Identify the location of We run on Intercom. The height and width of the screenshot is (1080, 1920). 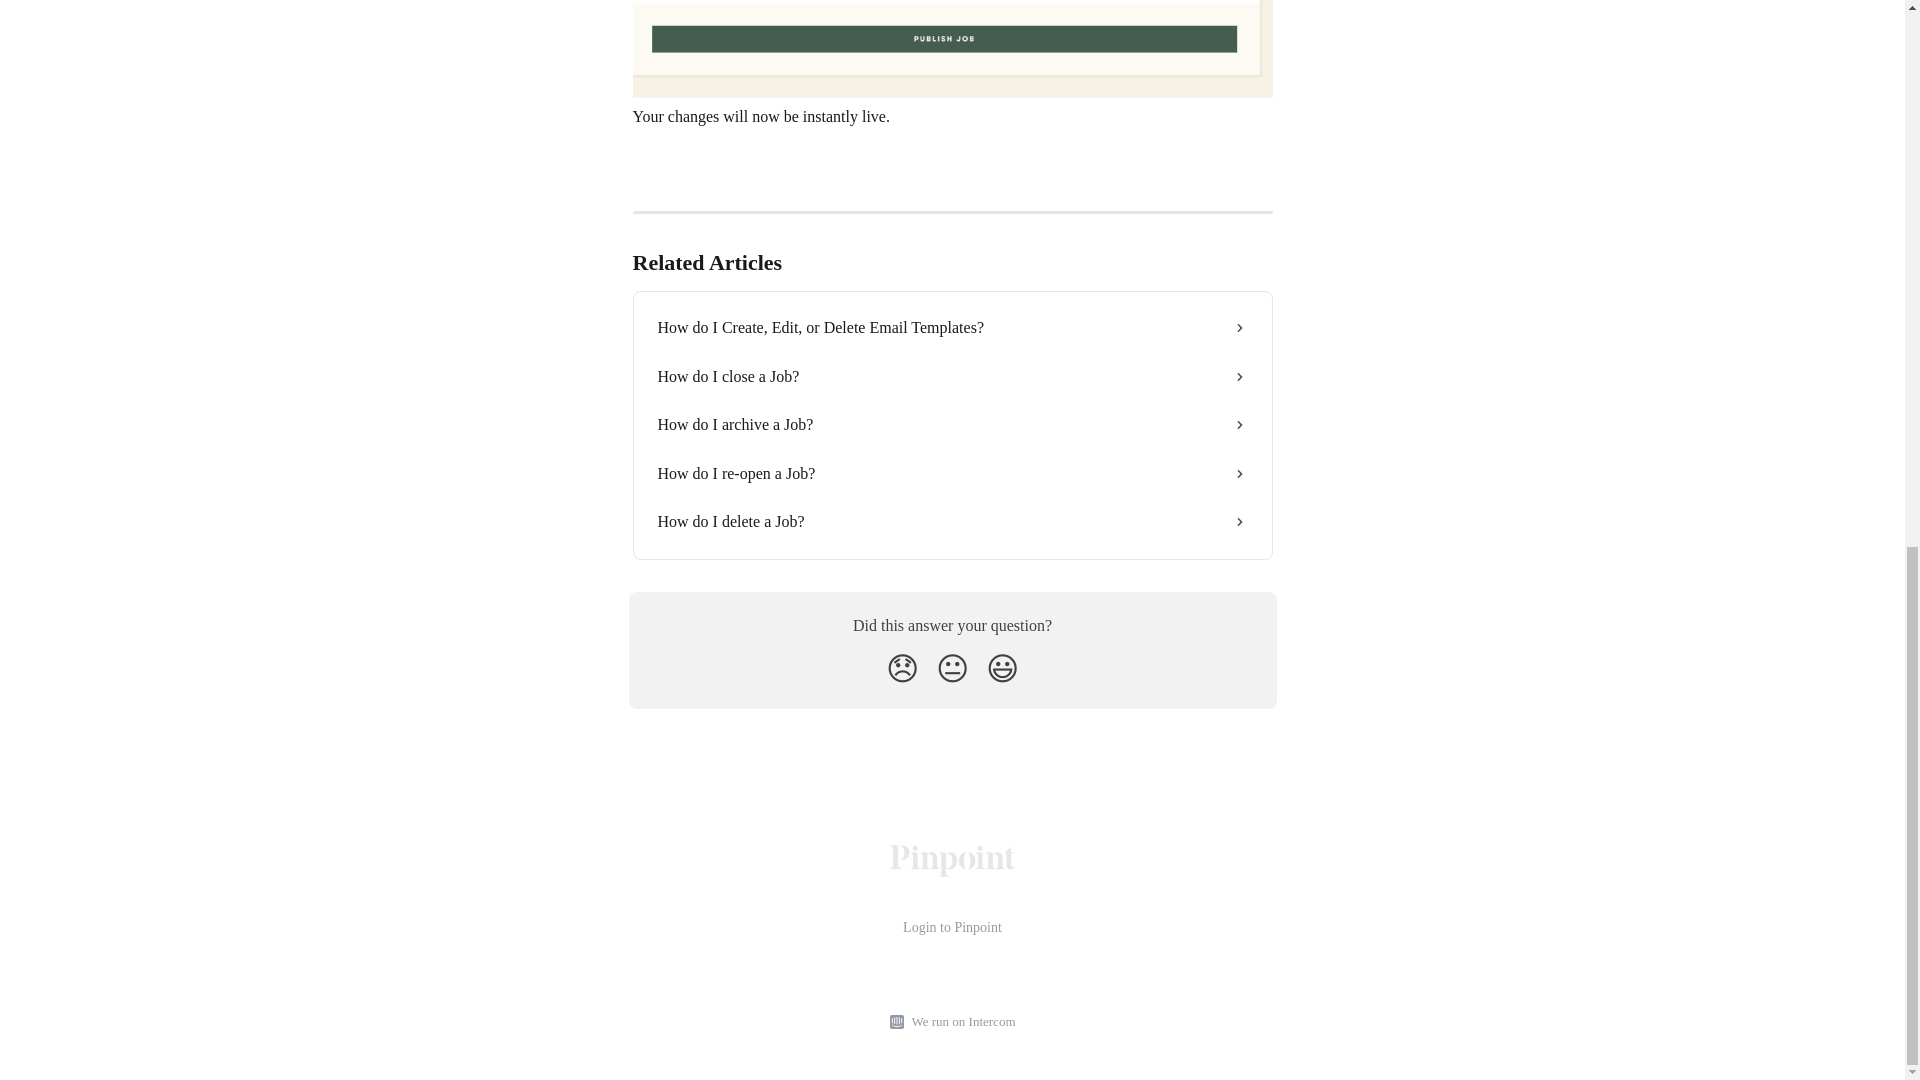
(960, 1022).